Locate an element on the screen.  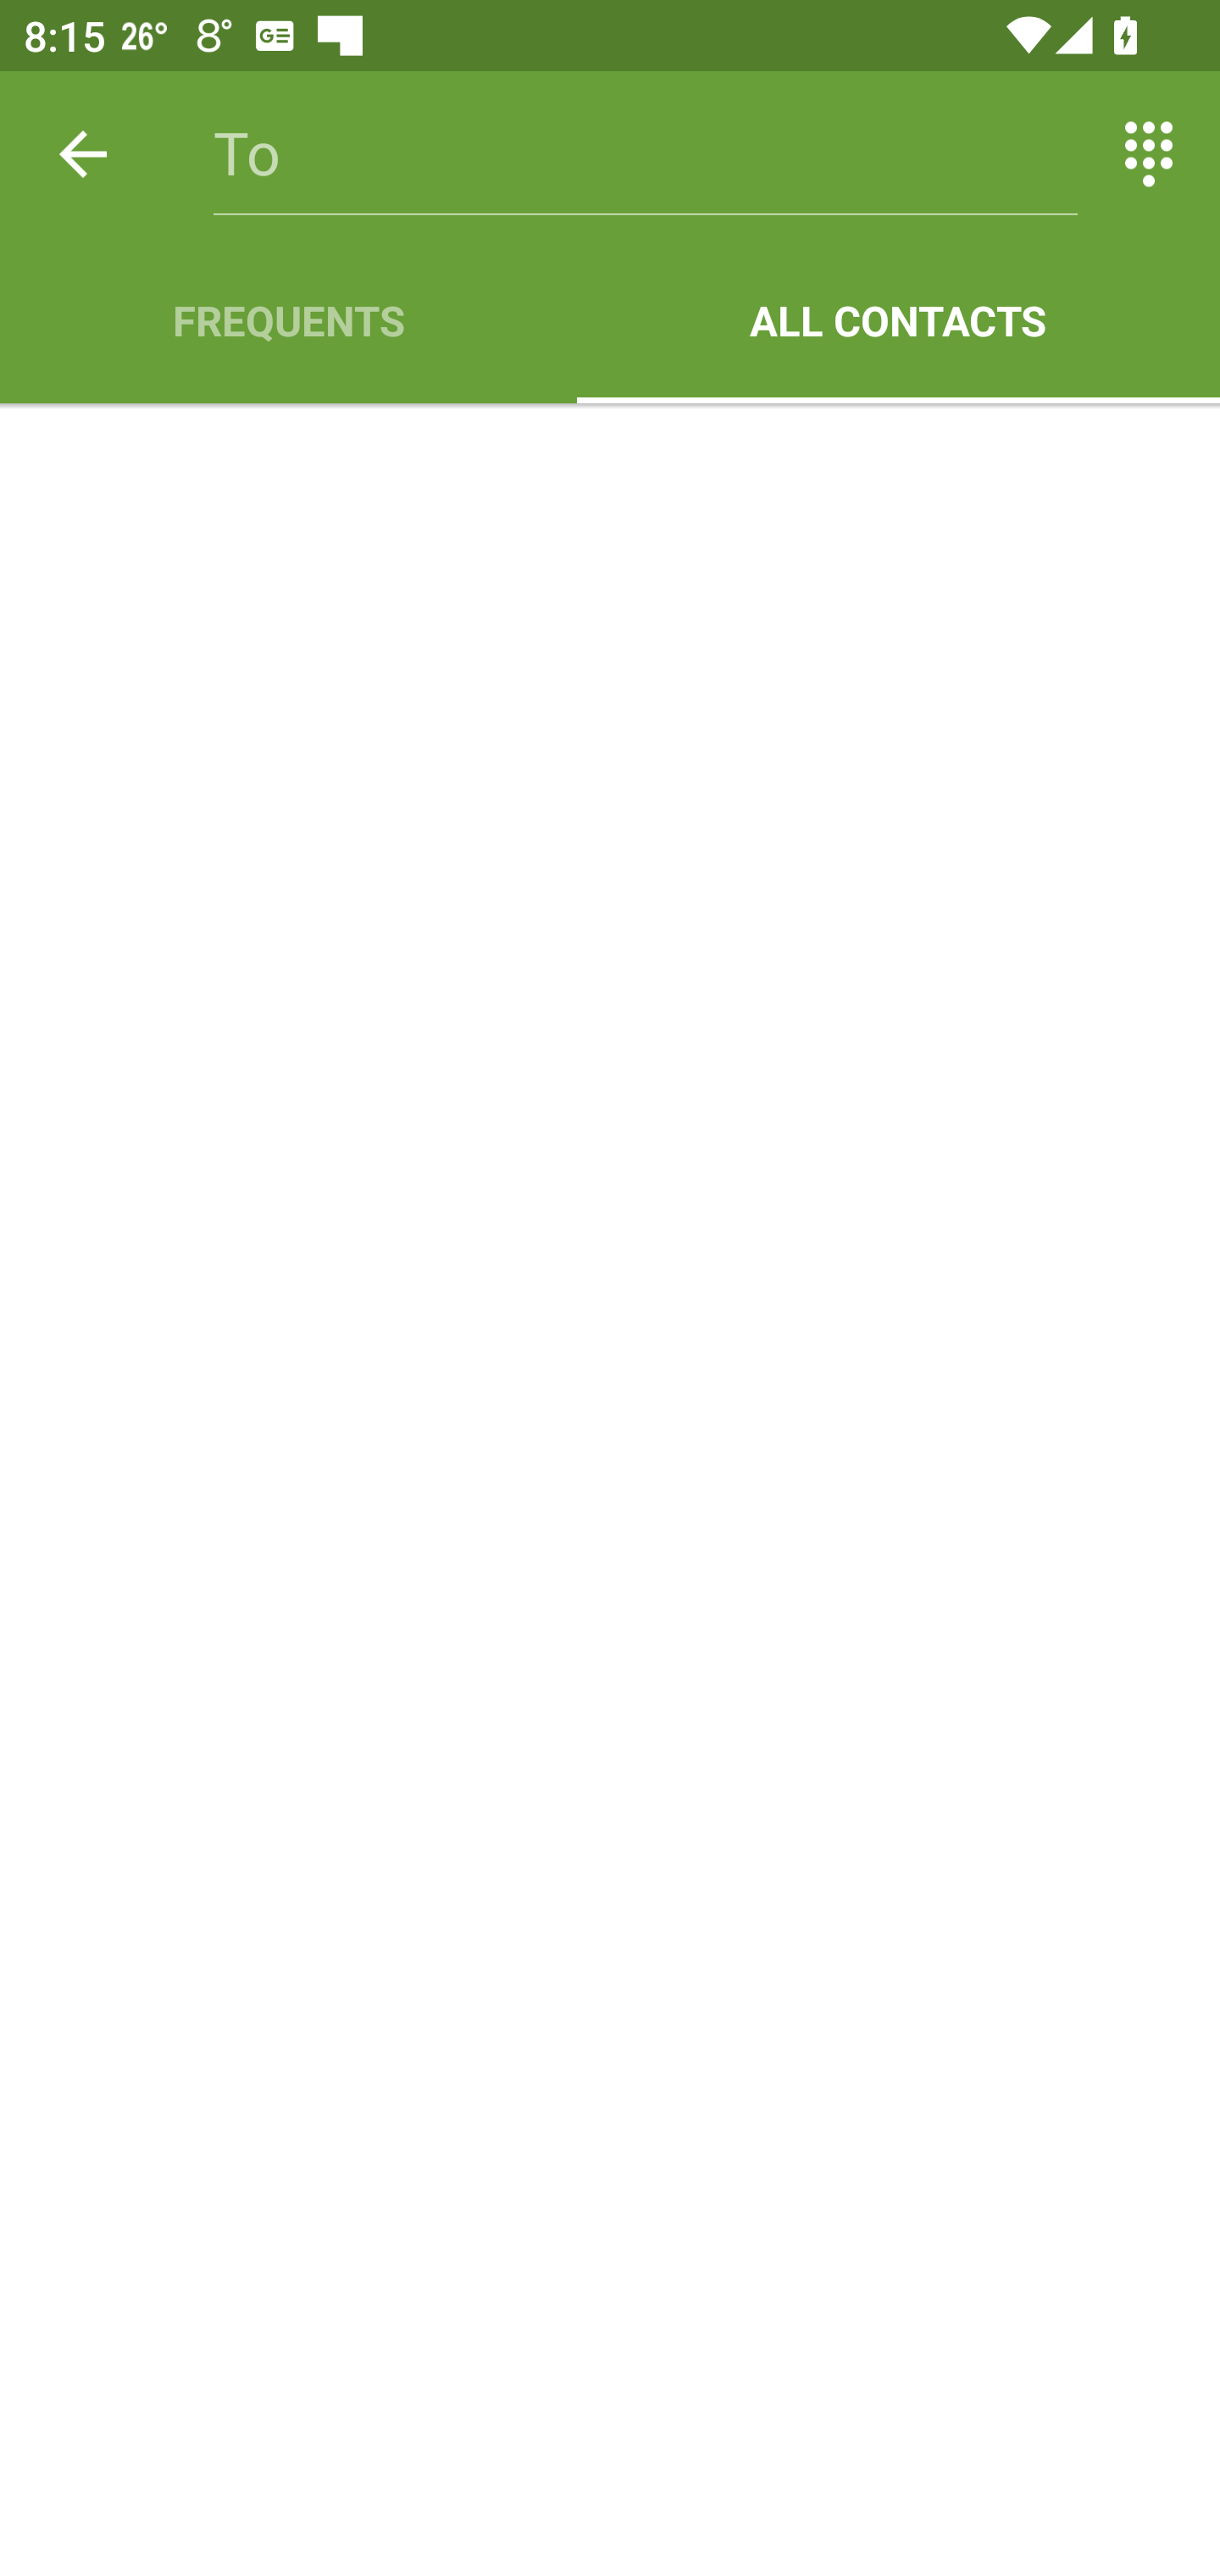
Switch between entering text and numbers is located at coordinates (1149, 154).